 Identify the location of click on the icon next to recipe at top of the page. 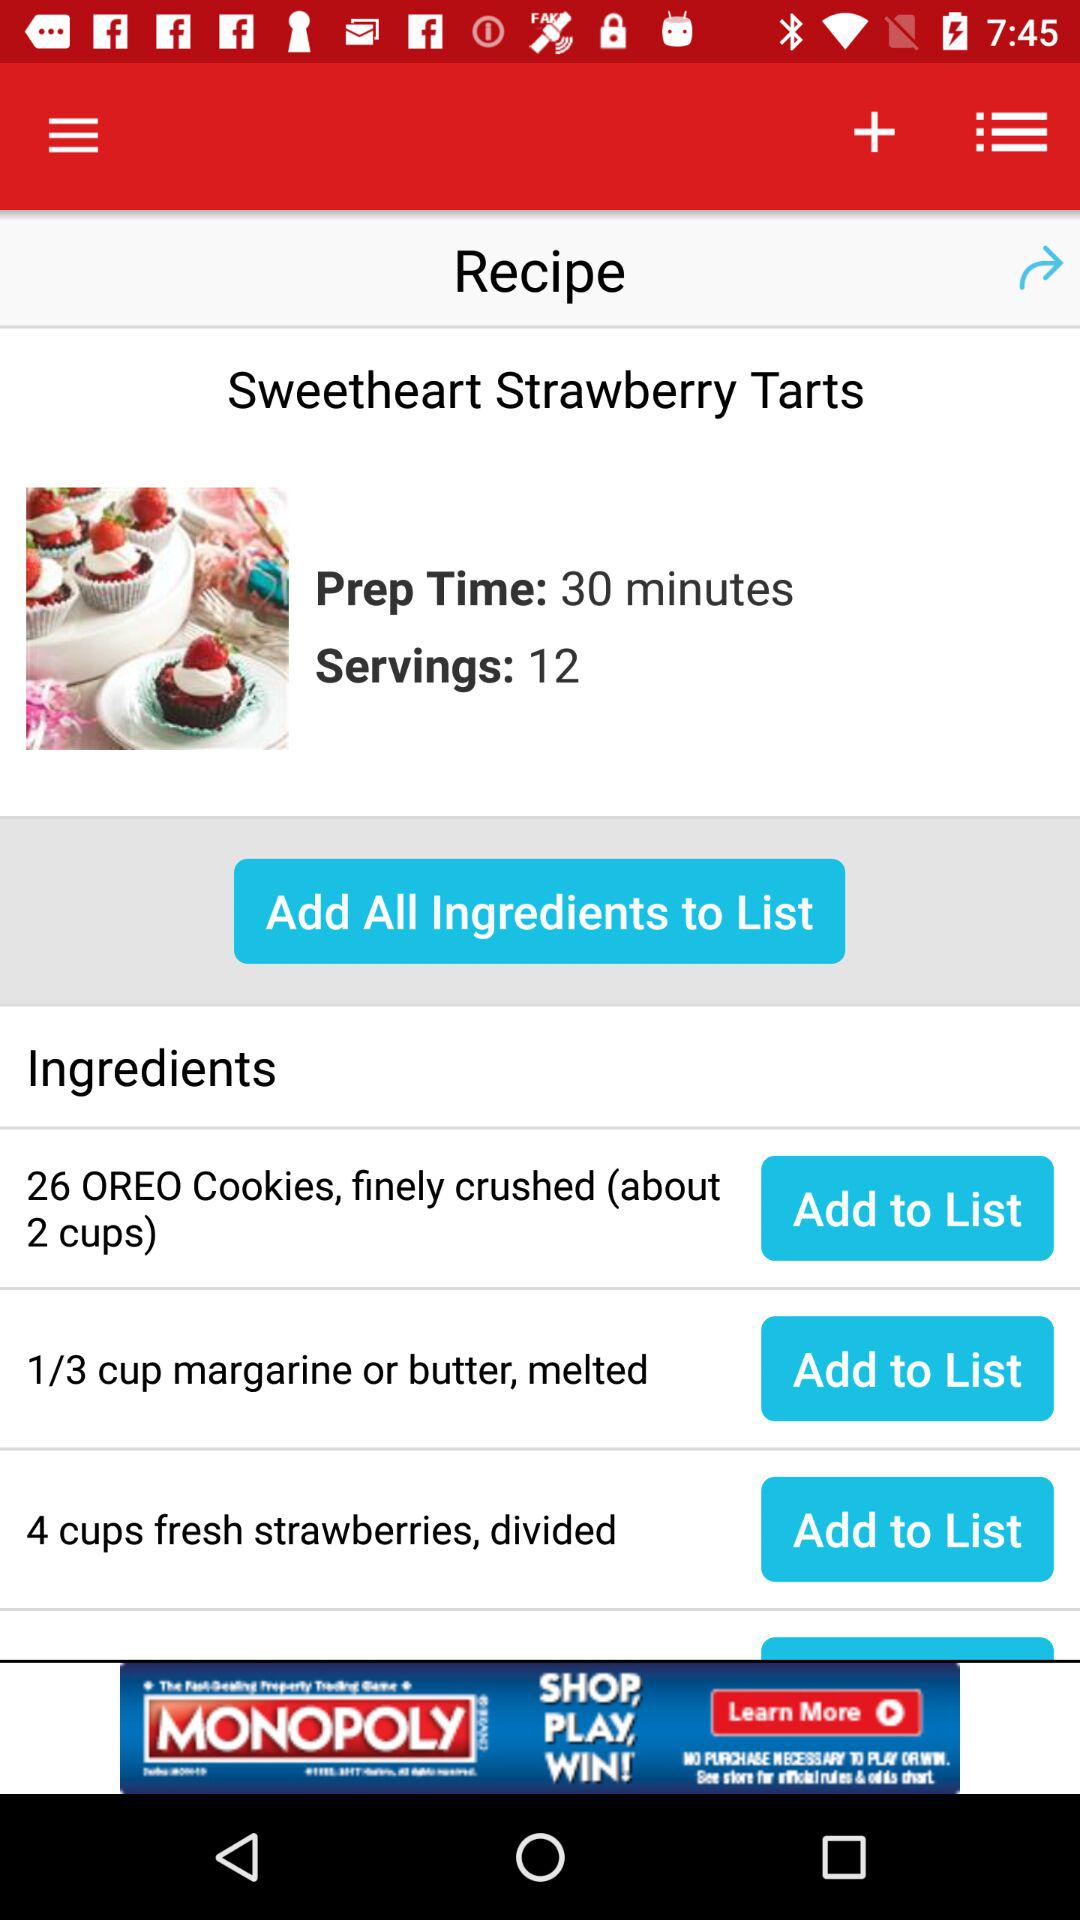
(1040, 268).